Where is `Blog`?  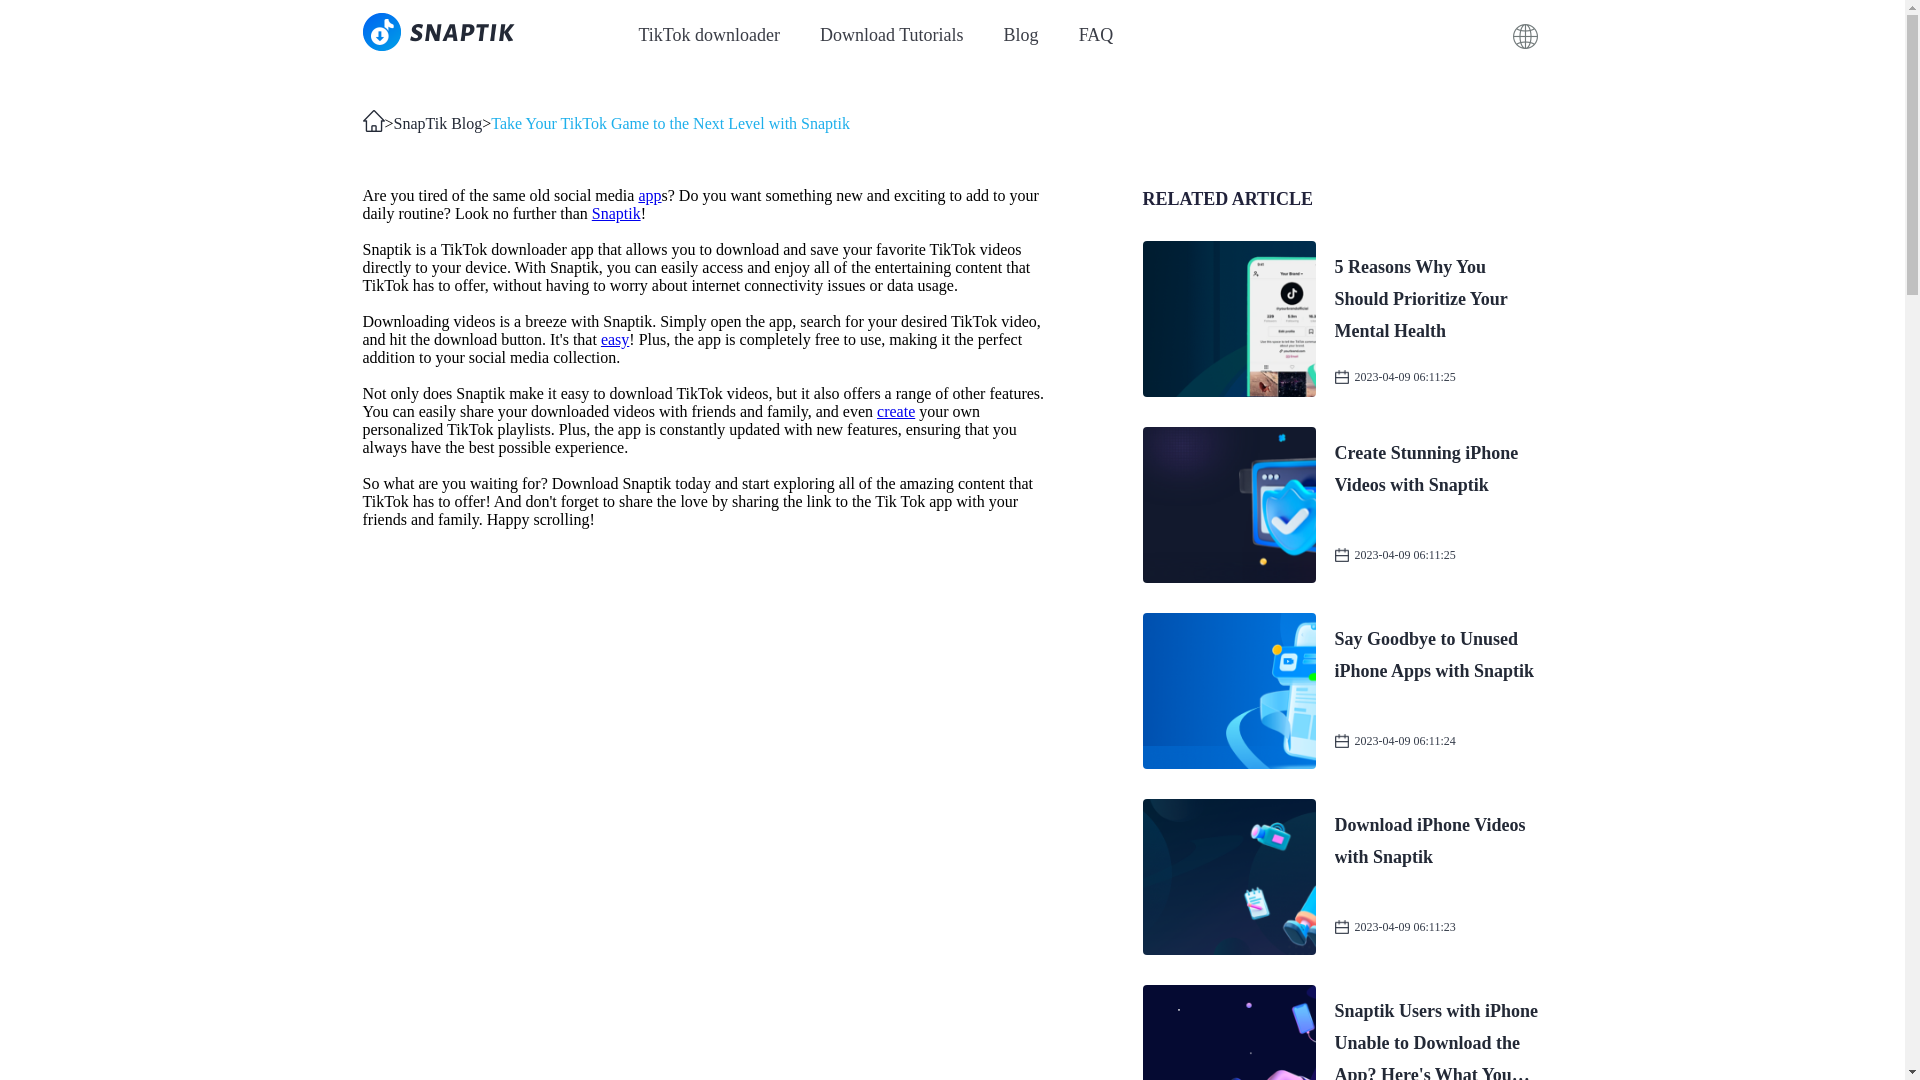 Blog is located at coordinates (670, 124).